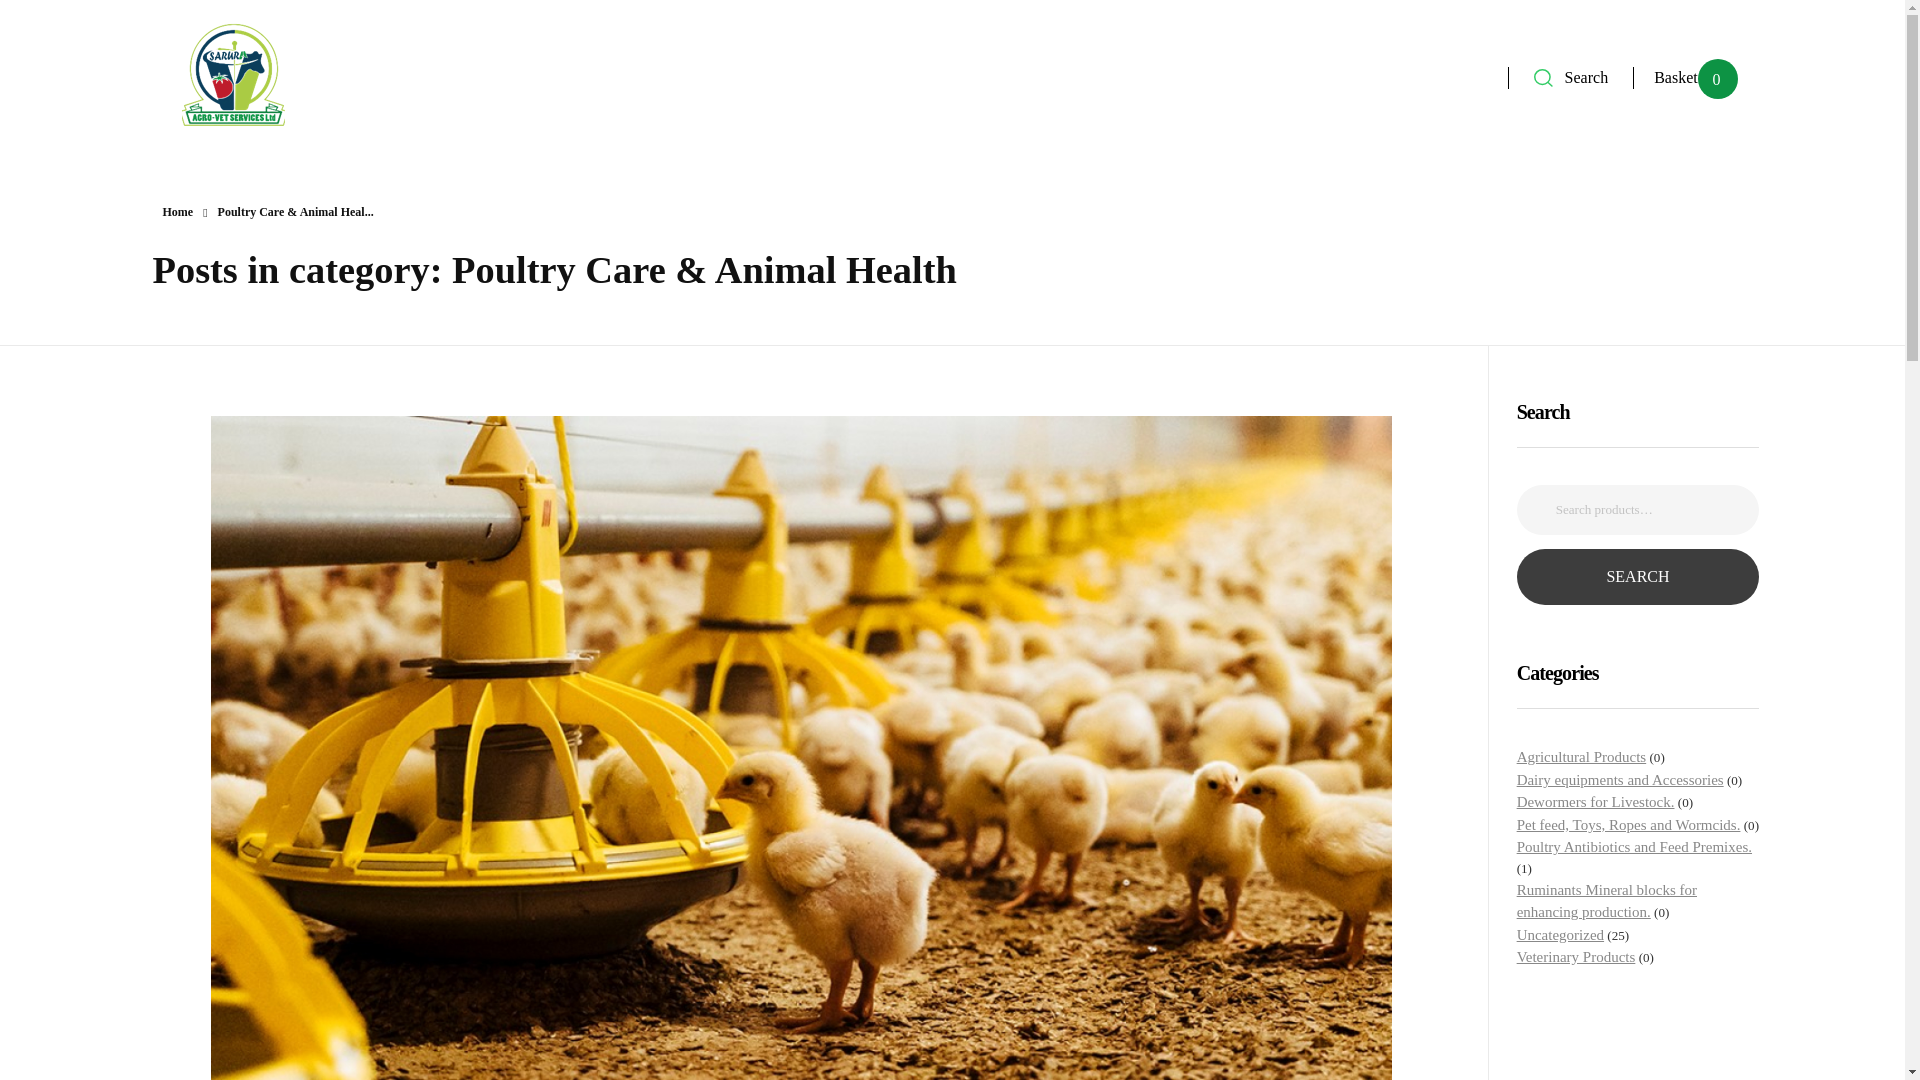 This screenshot has width=1920, height=1080. I want to click on SEARCH, so click(1638, 576).